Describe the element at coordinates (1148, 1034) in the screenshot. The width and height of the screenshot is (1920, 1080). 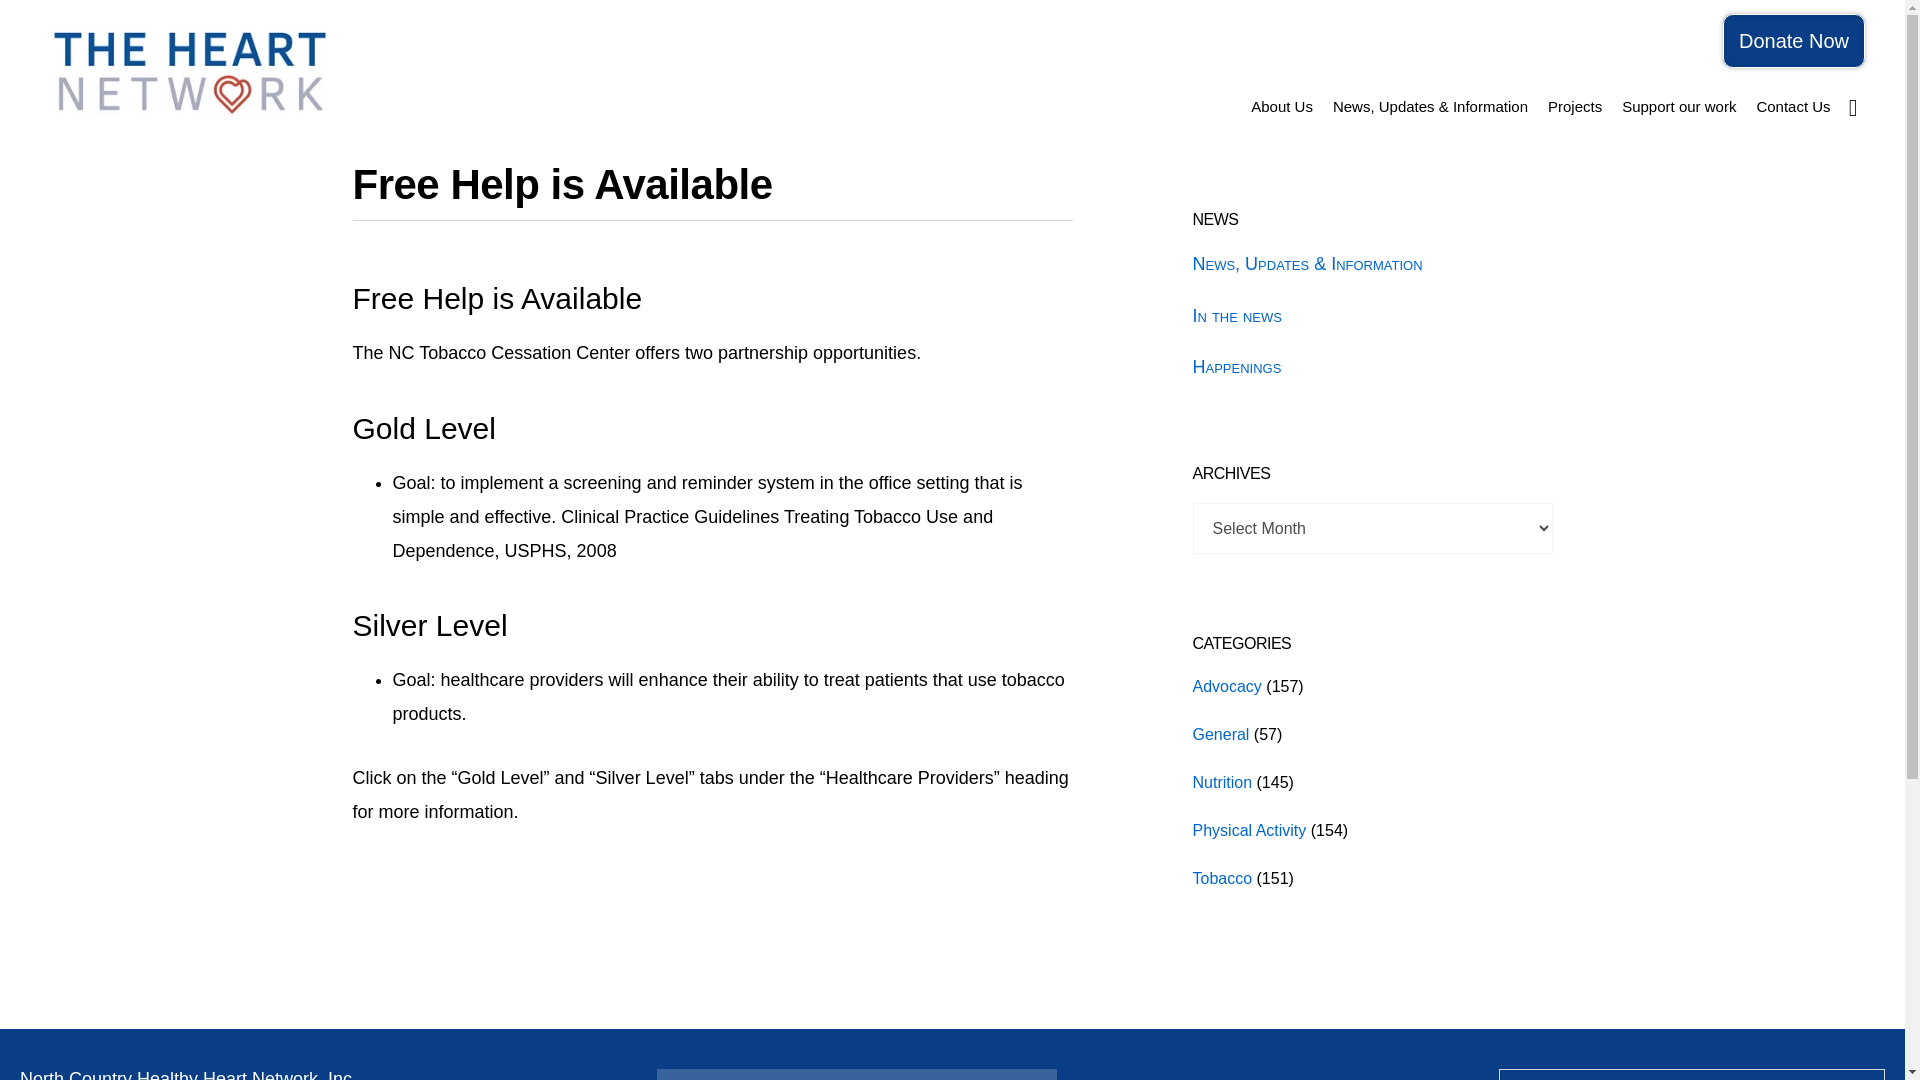
I see `Suloff Designs` at that location.